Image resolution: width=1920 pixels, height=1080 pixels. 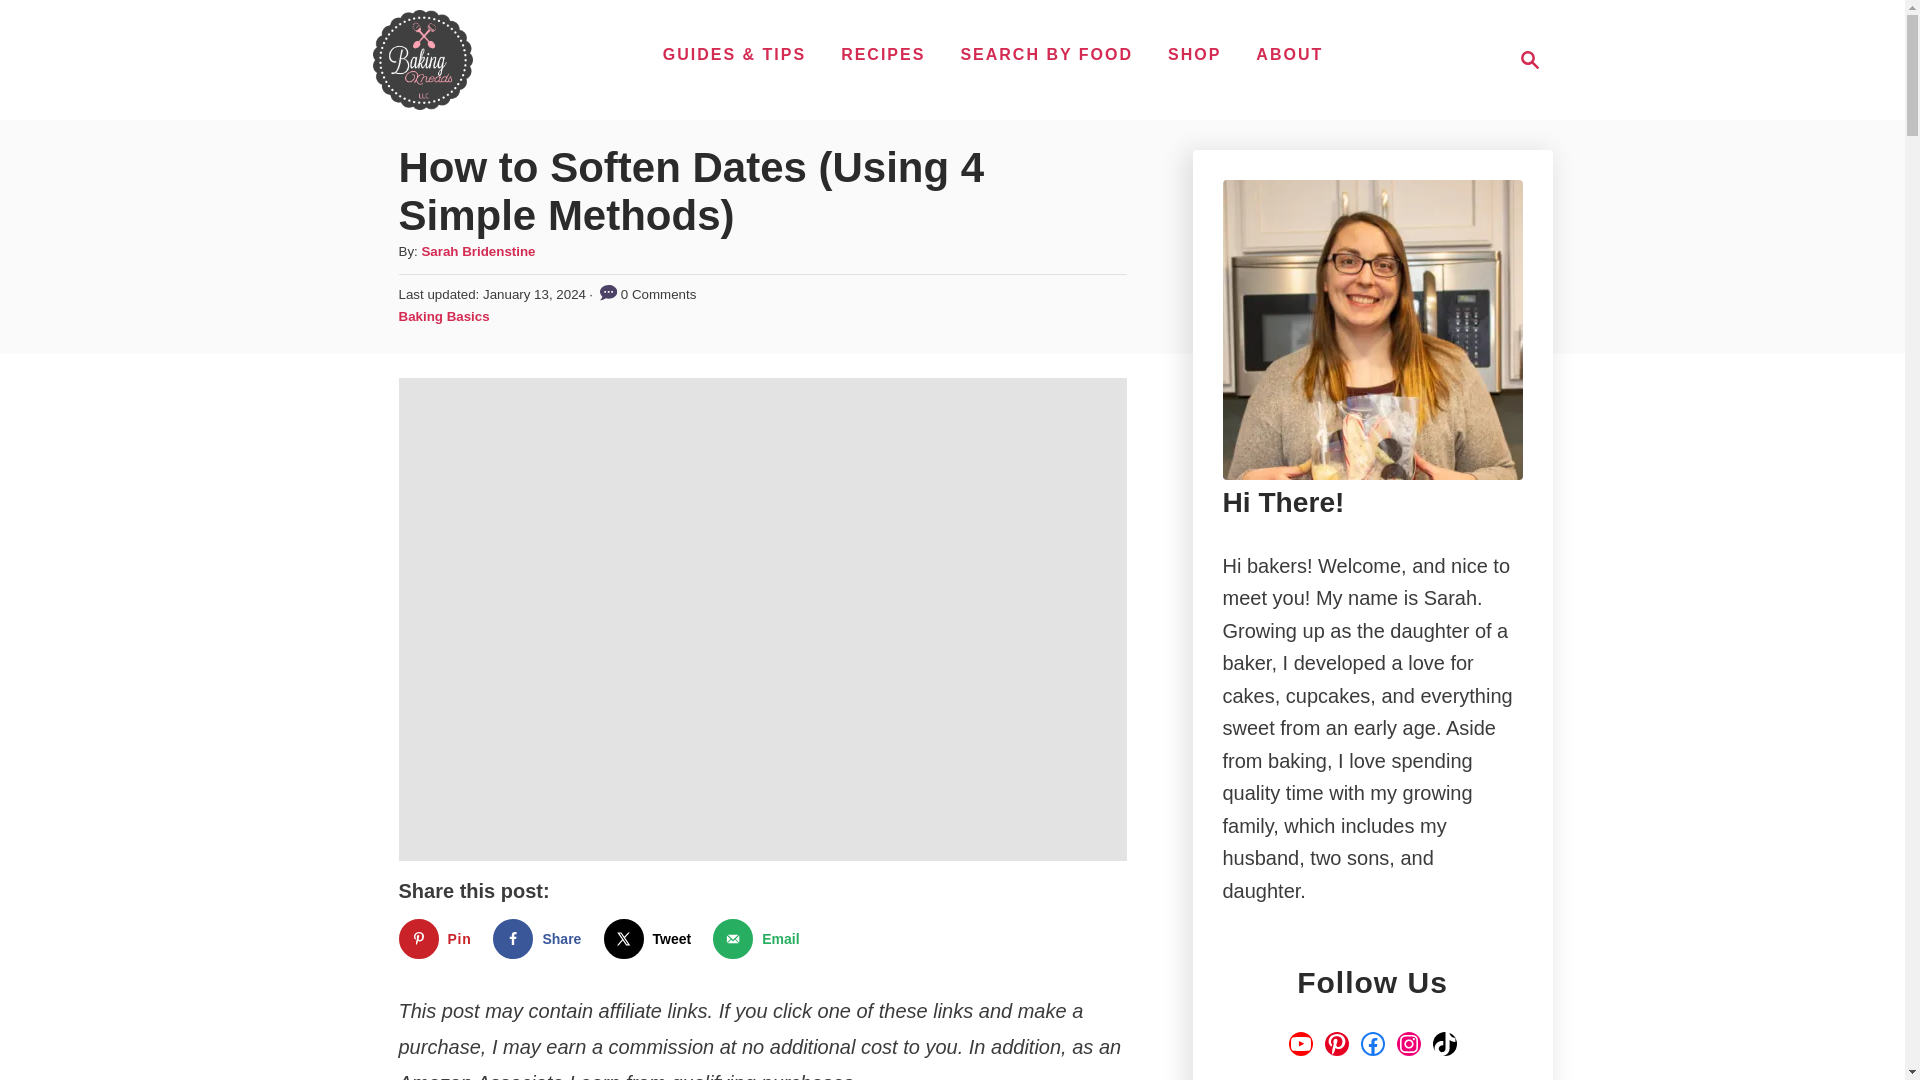 What do you see at coordinates (422, 60) in the screenshot?
I see `Baking Kneads, LLC` at bounding box center [422, 60].